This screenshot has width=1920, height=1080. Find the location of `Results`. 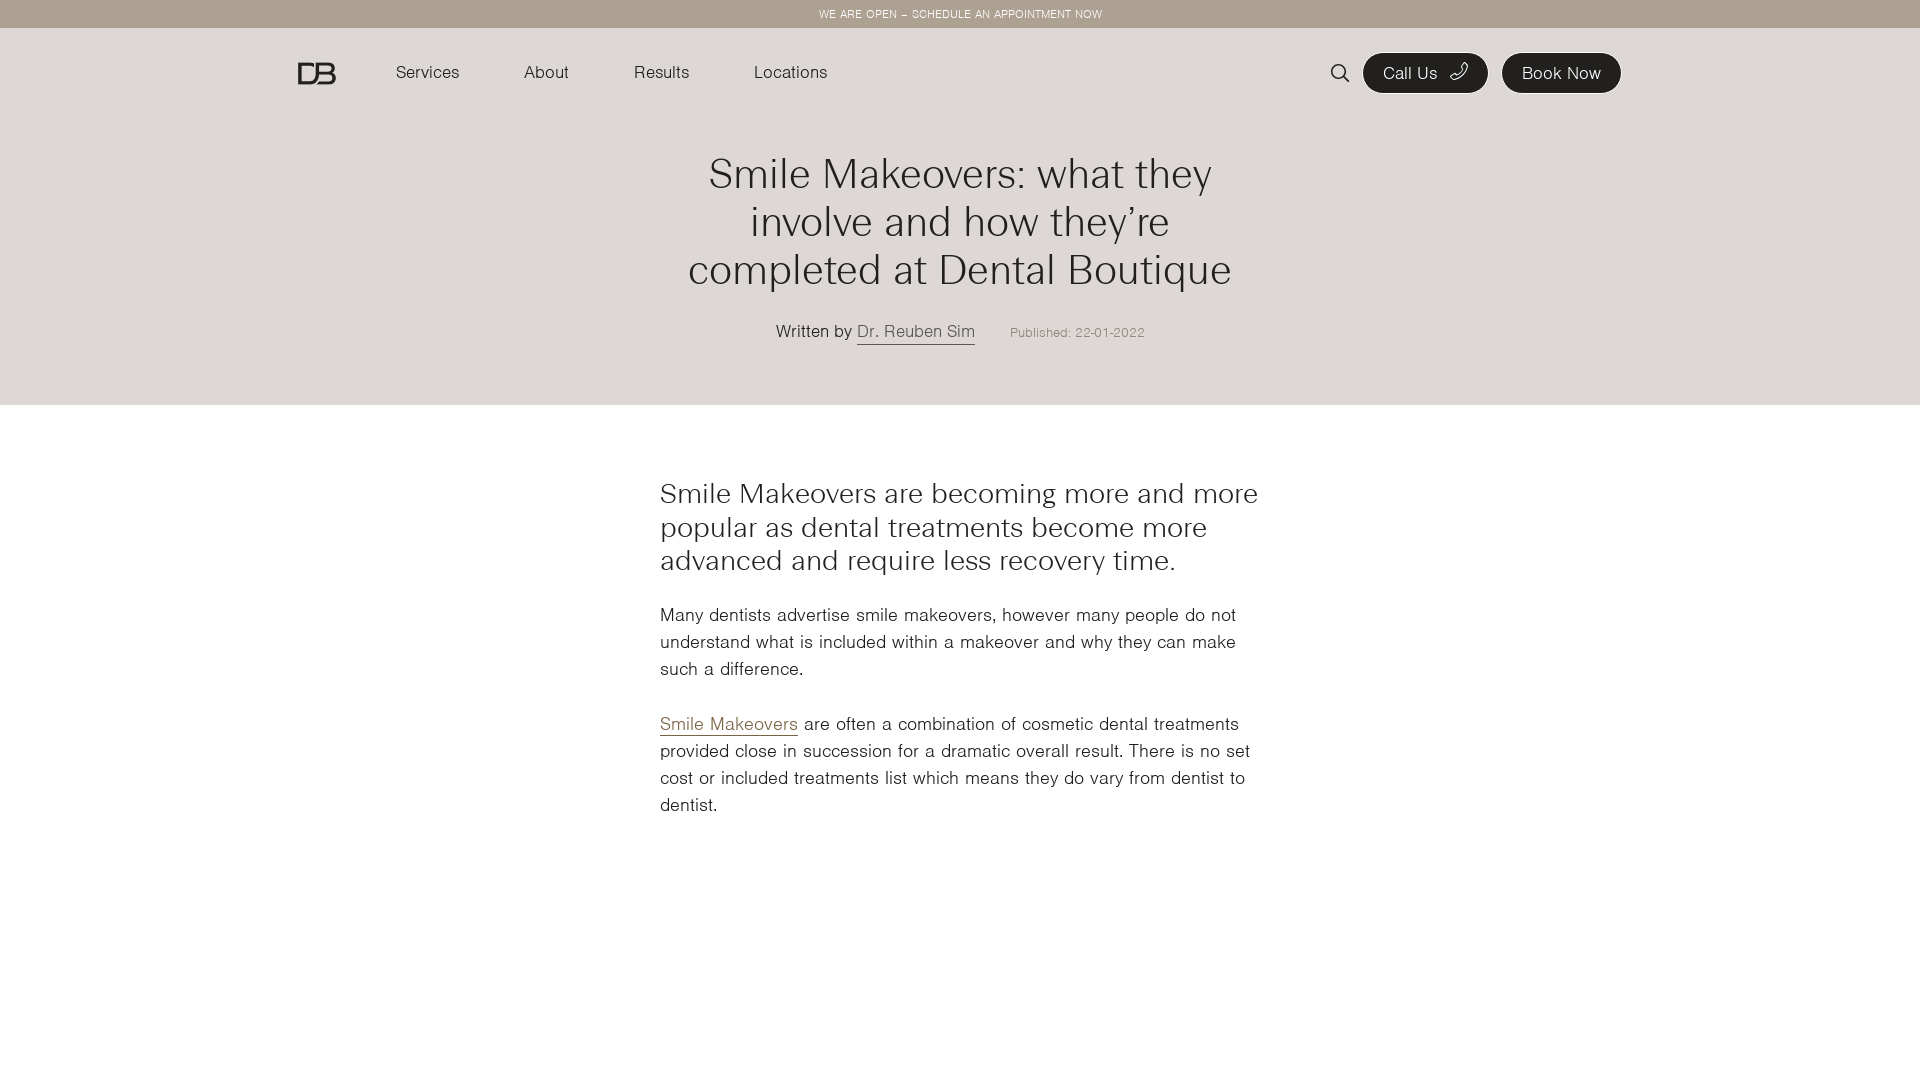

Results is located at coordinates (662, 72).